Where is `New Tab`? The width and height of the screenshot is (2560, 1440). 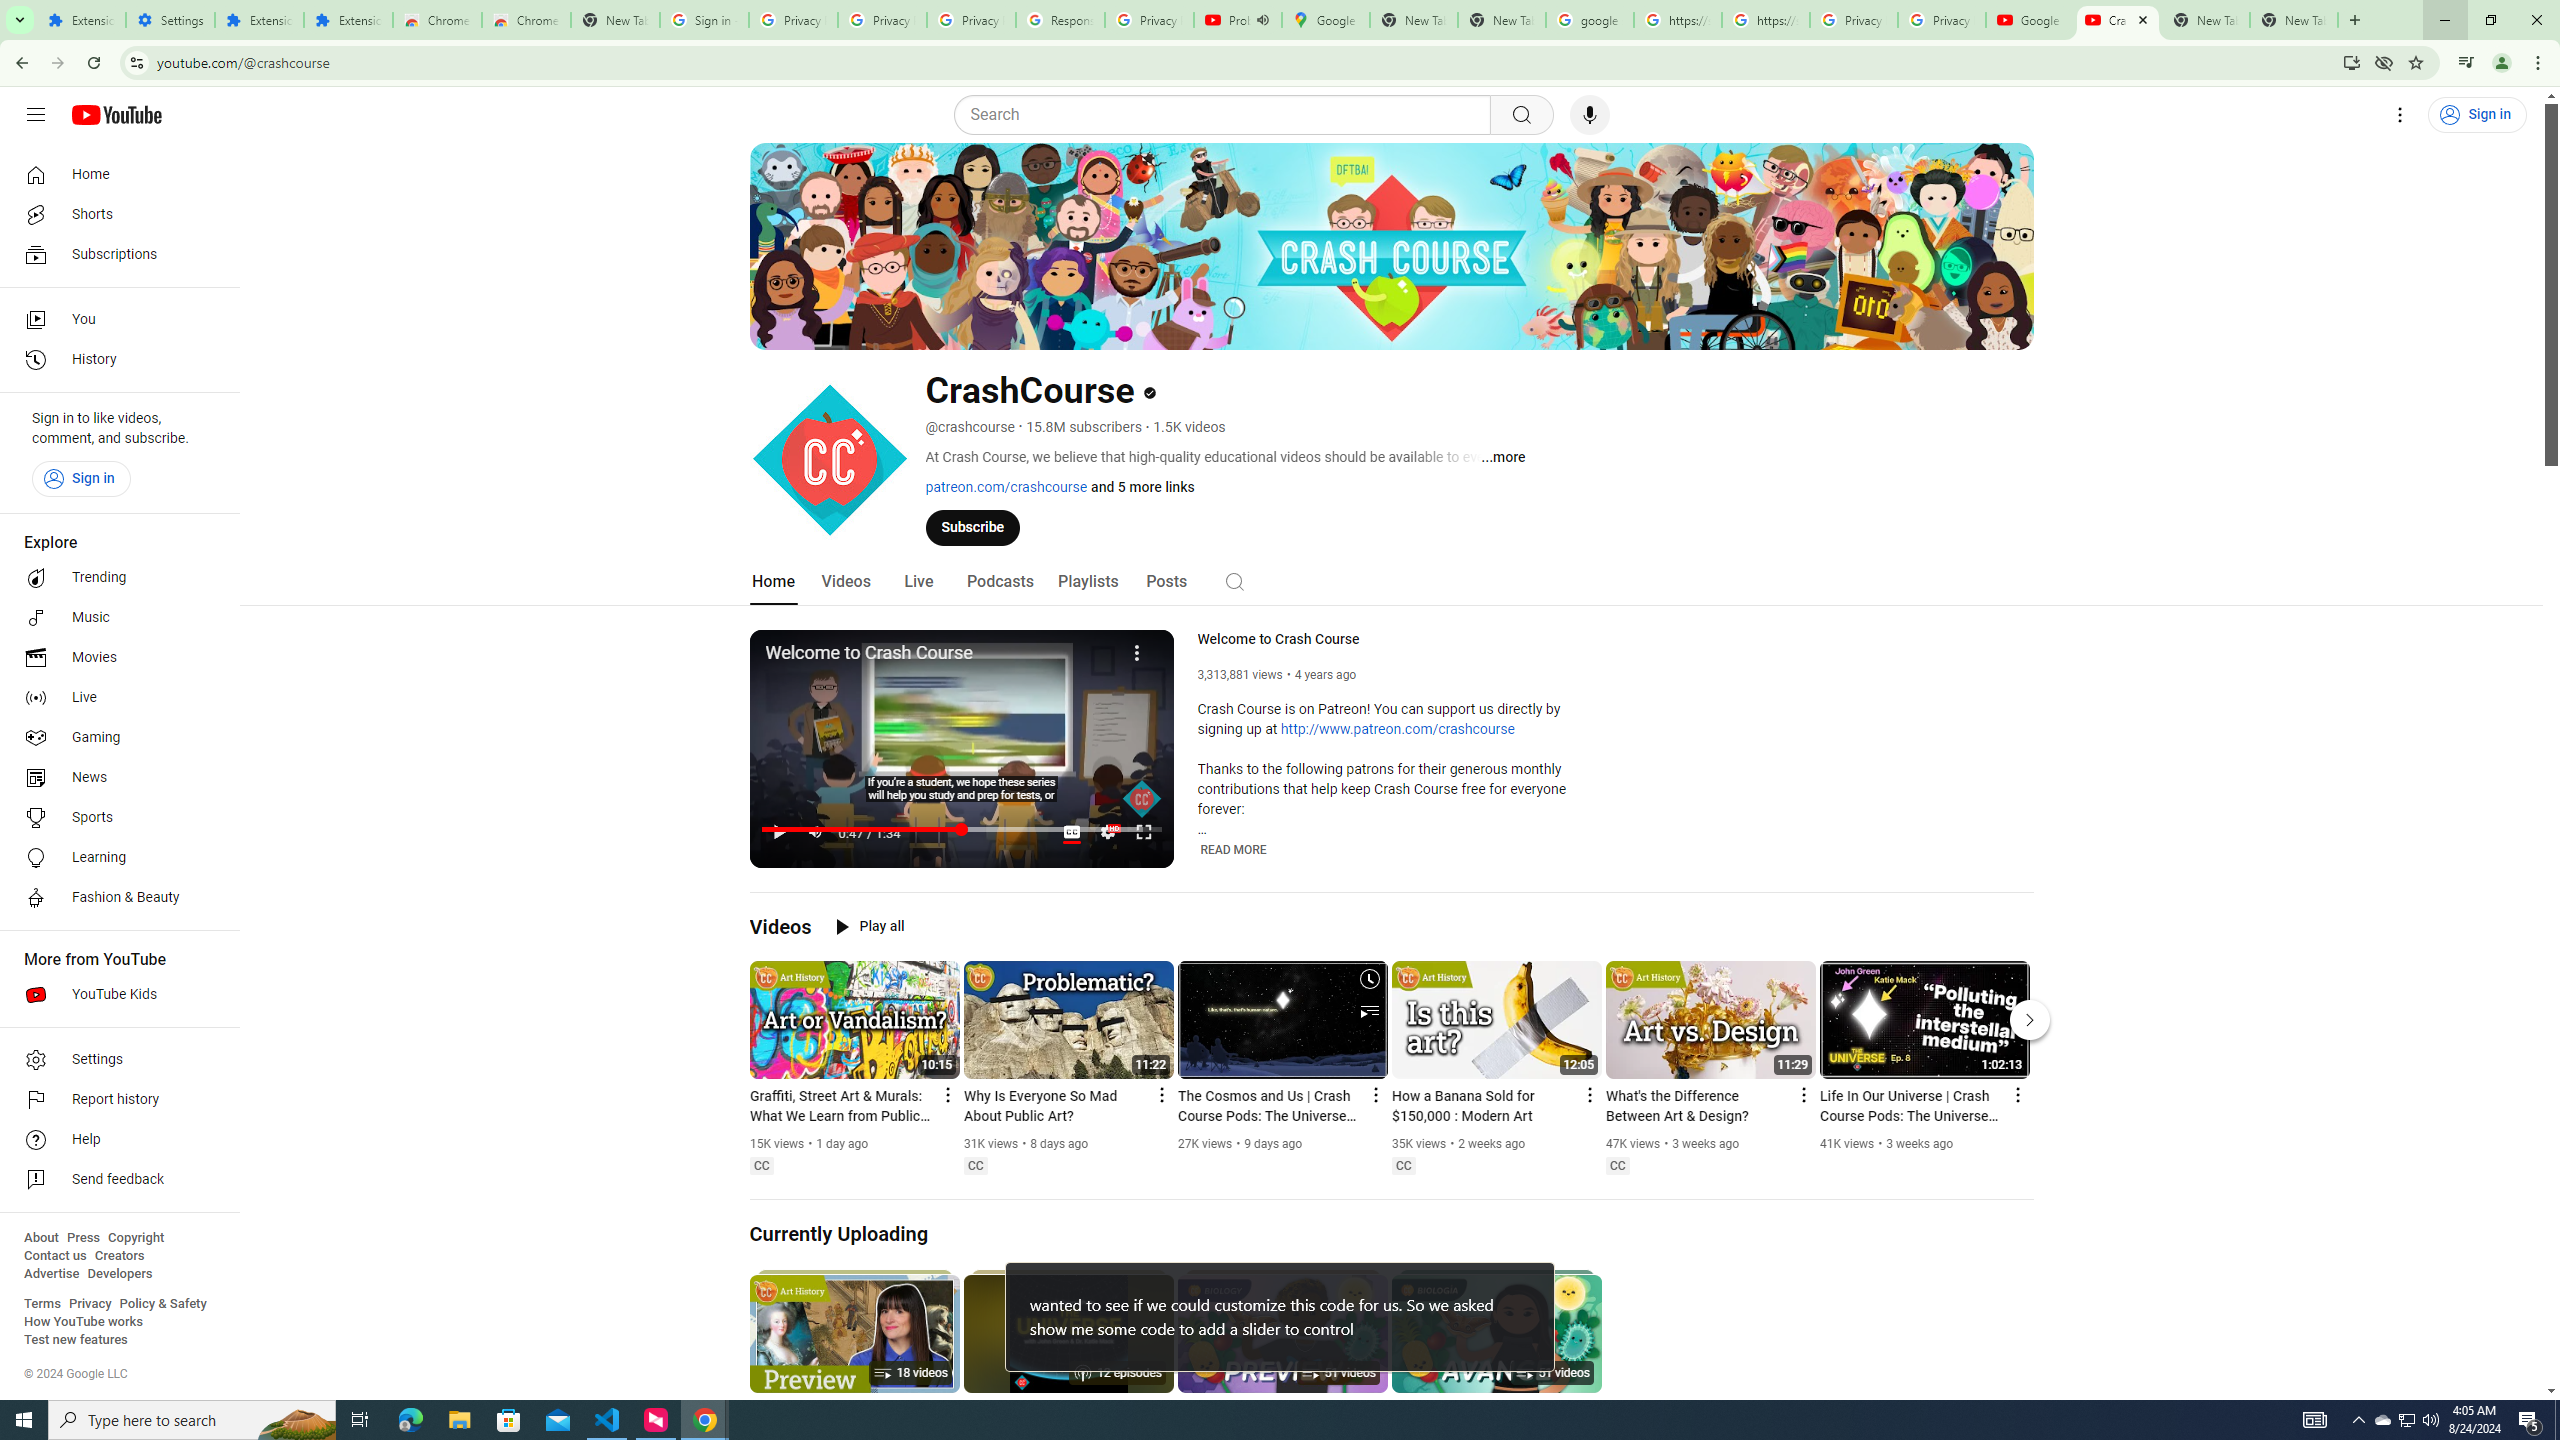
New Tab is located at coordinates (2294, 20).